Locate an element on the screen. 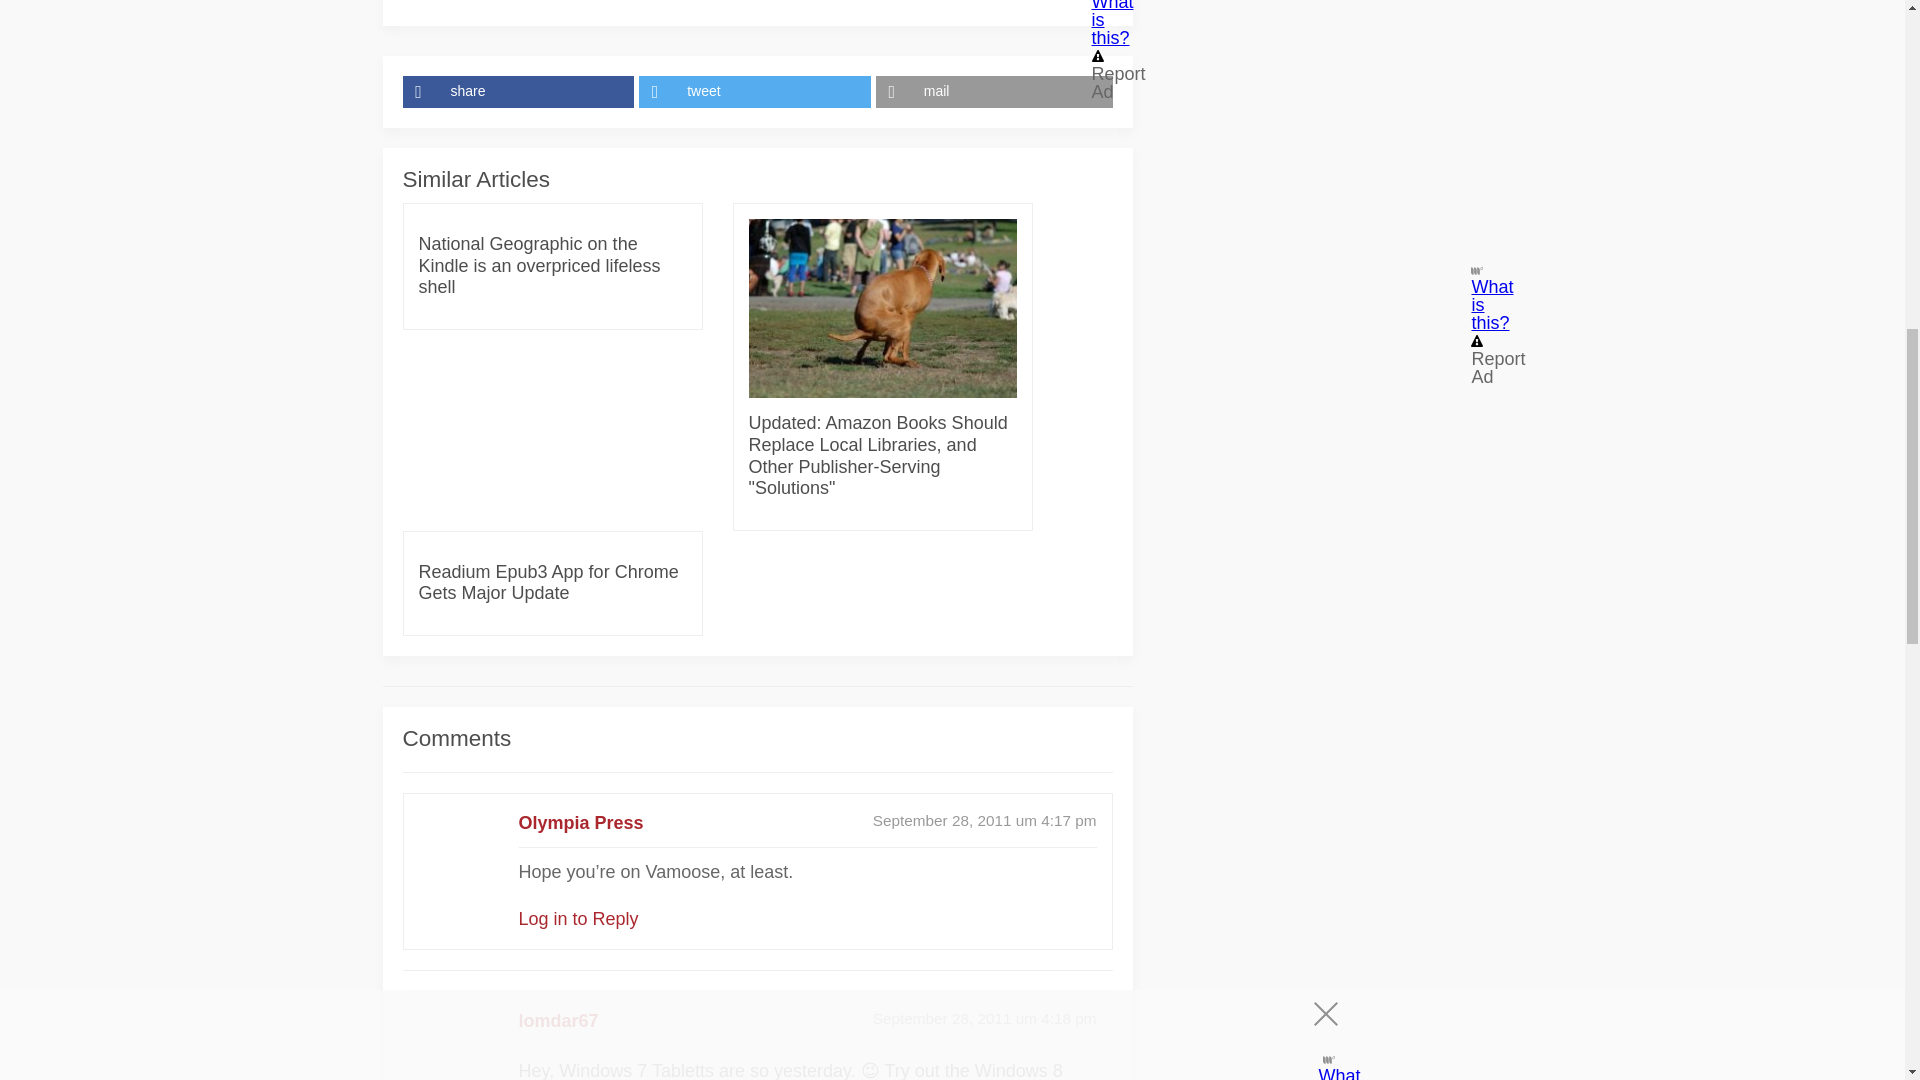 The height and width of the screenshot is (1080, 1920). Log in to Reply is located at coordinates (578, 918).